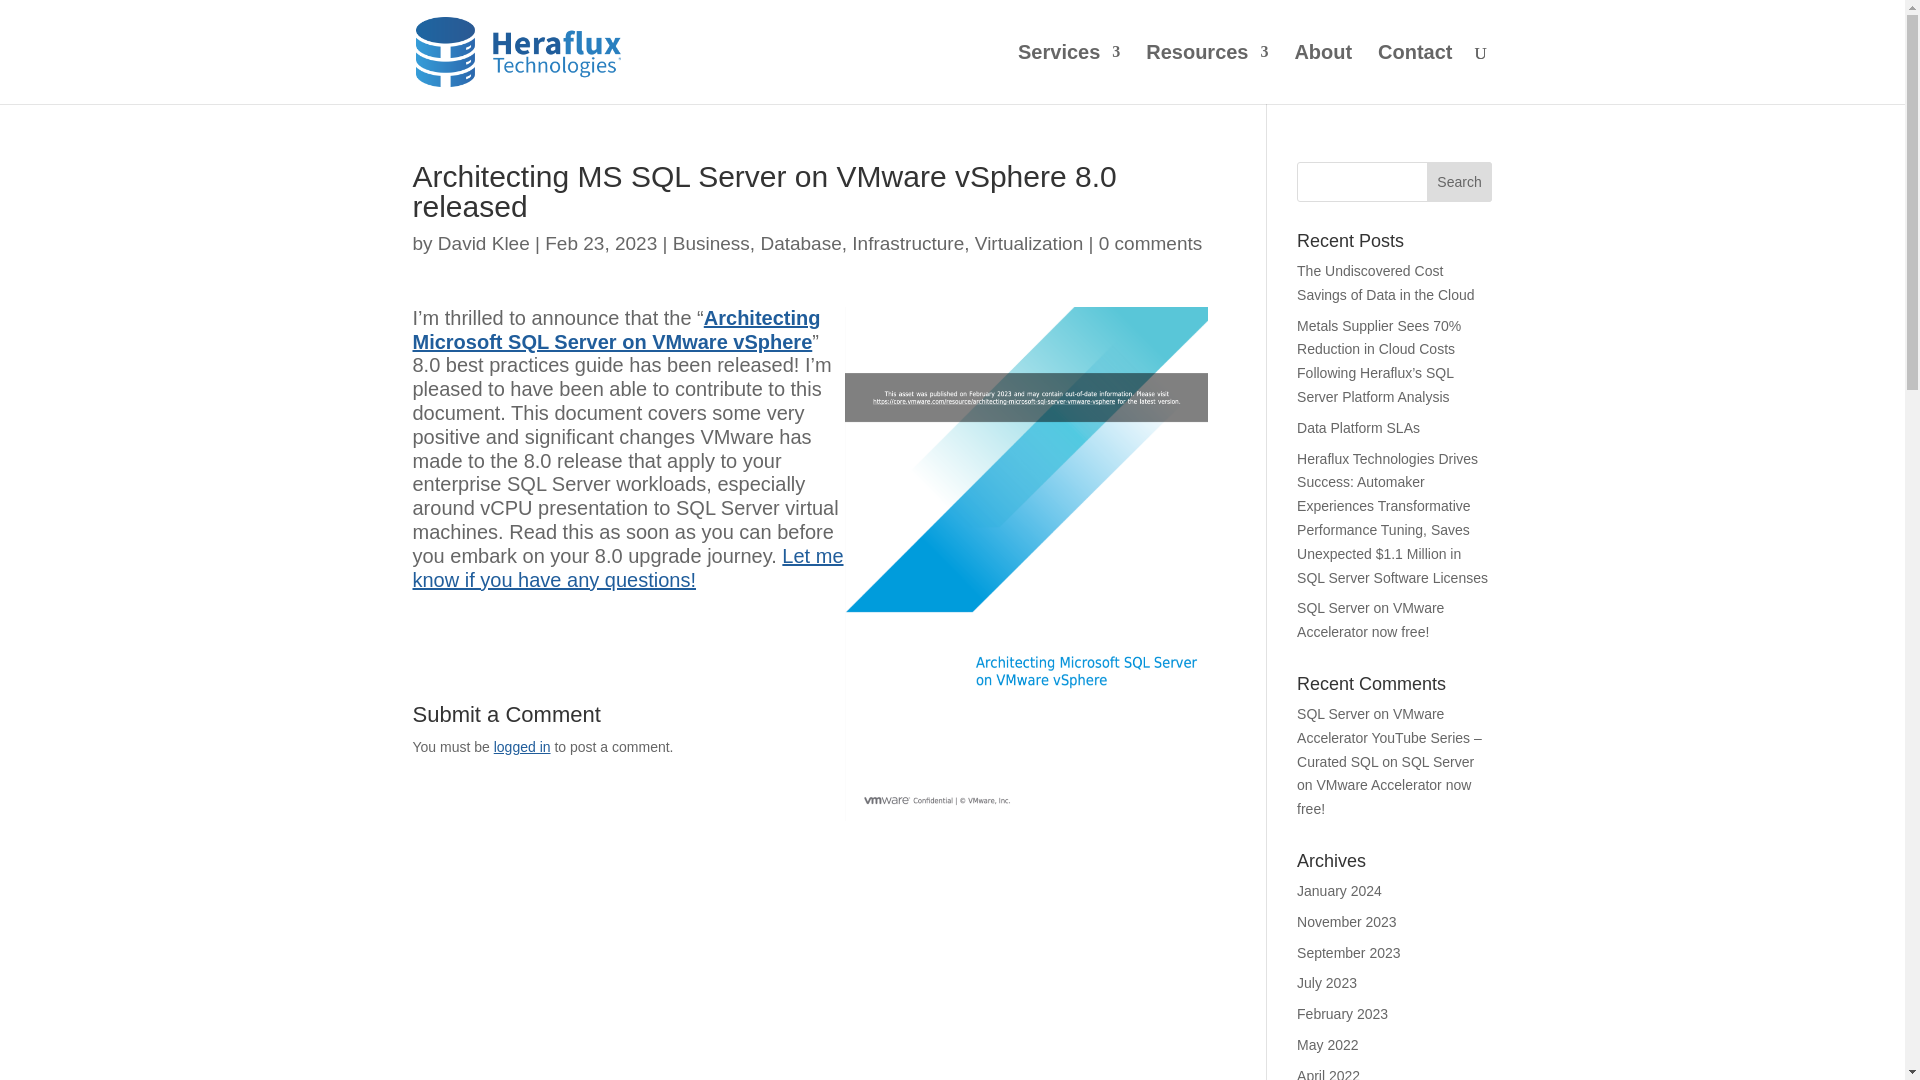 This screenshot has width=1920, height=1080. I want to click on Database, so click(800, 243).